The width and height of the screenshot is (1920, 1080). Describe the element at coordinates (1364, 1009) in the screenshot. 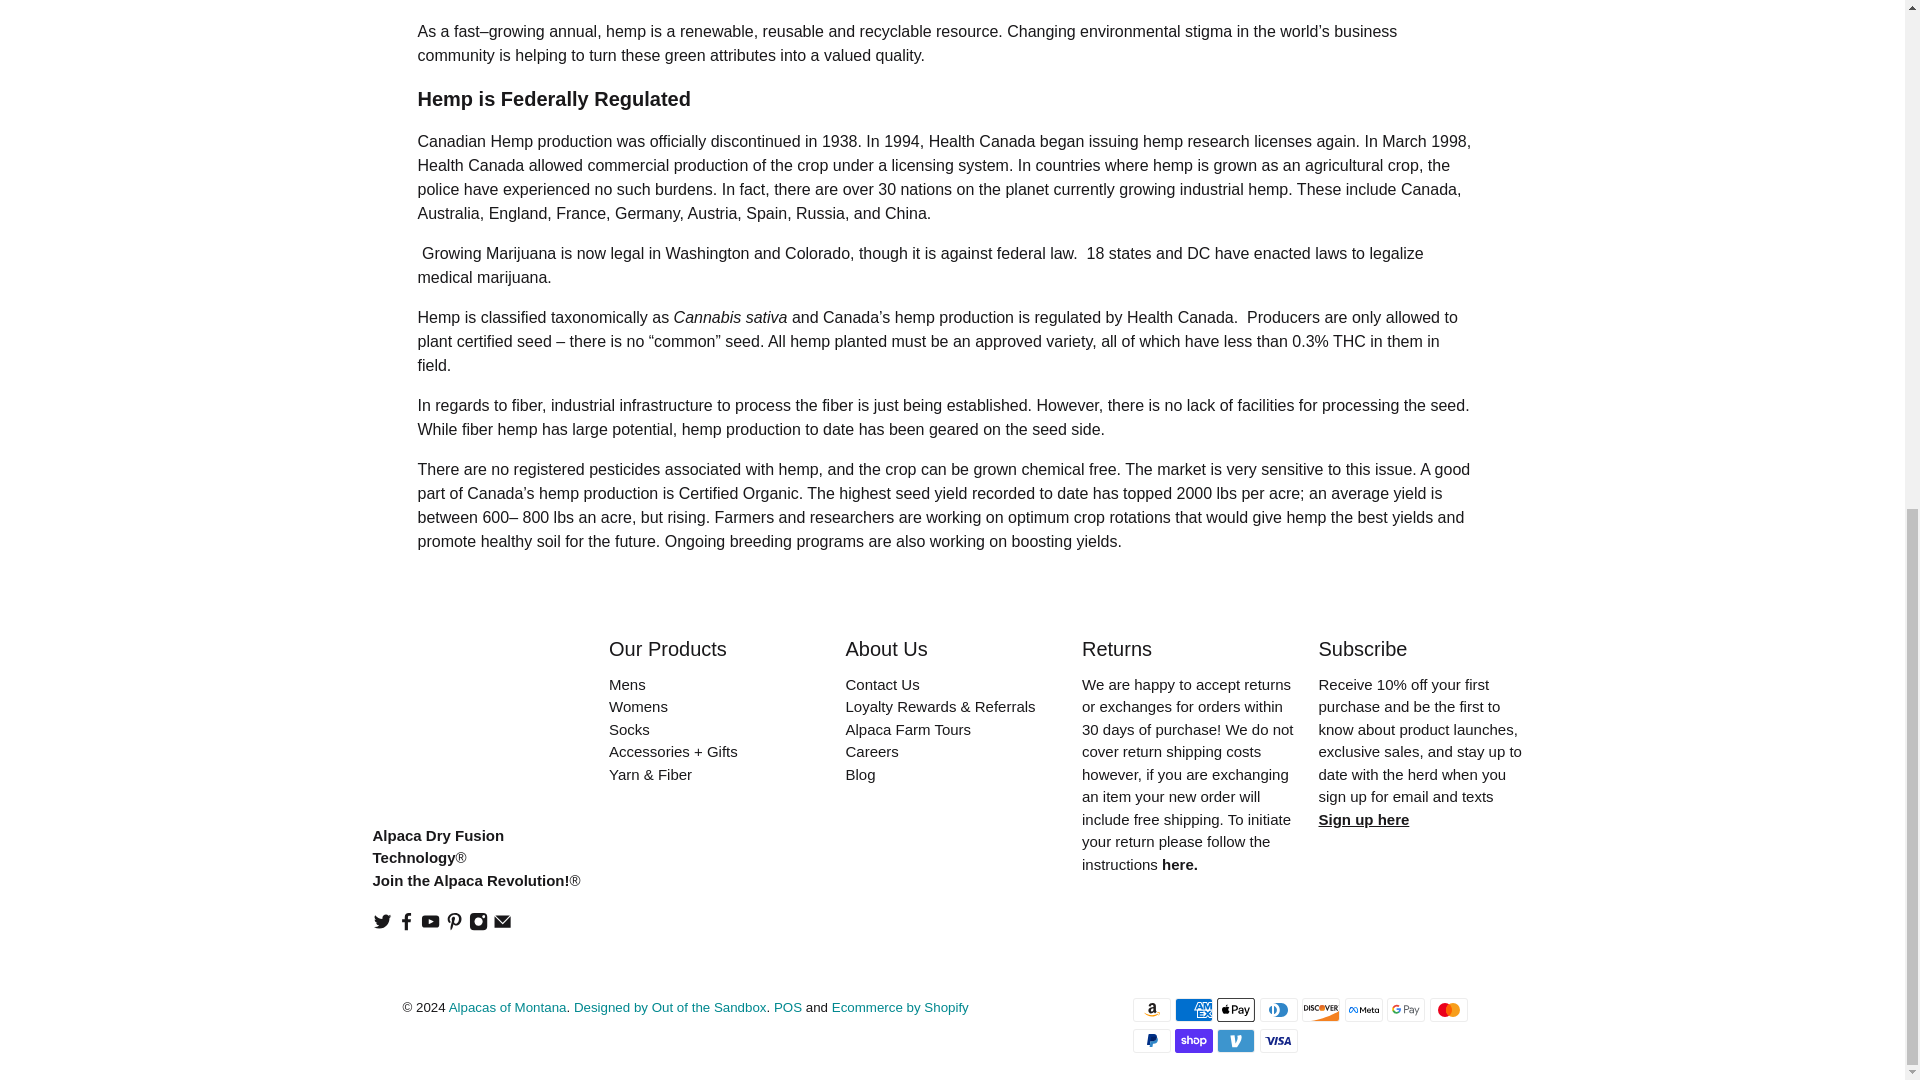

I see `Meta Pay` at that location.